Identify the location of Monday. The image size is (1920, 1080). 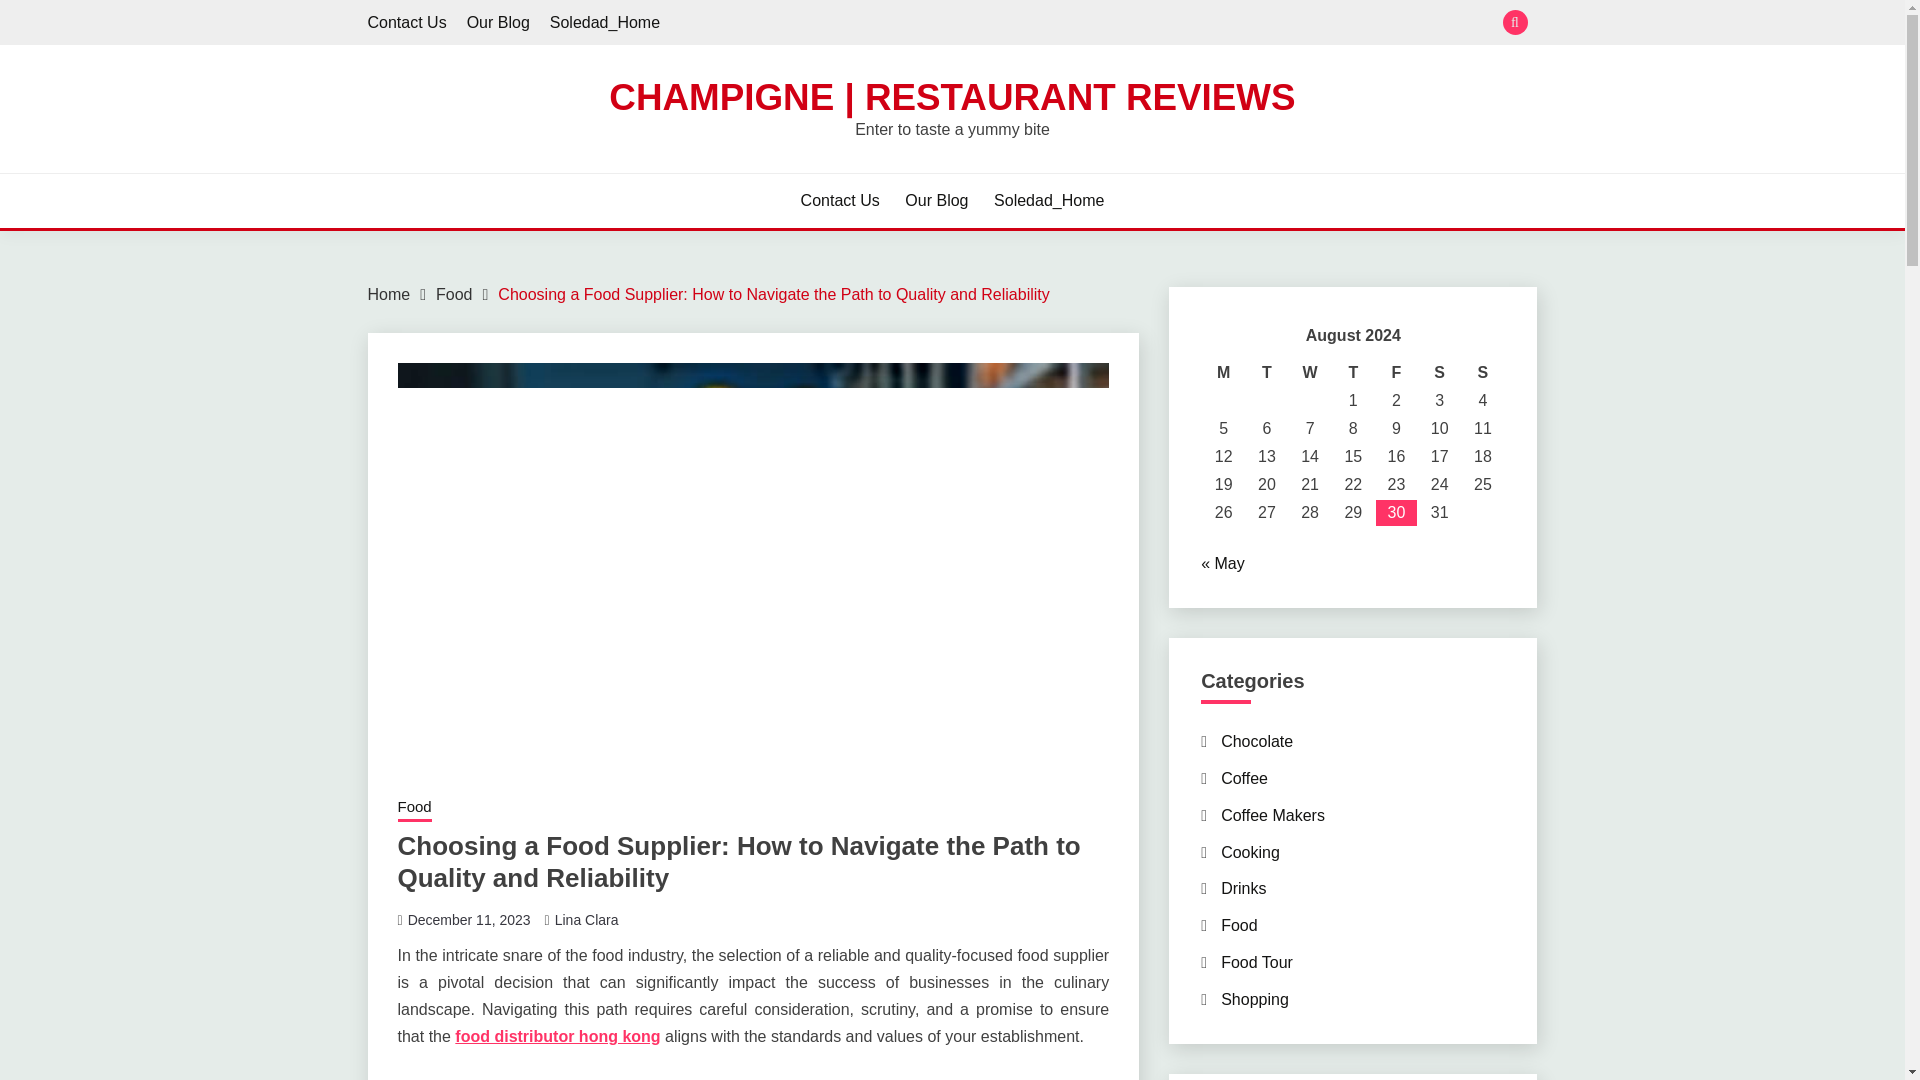
(1224, 372).